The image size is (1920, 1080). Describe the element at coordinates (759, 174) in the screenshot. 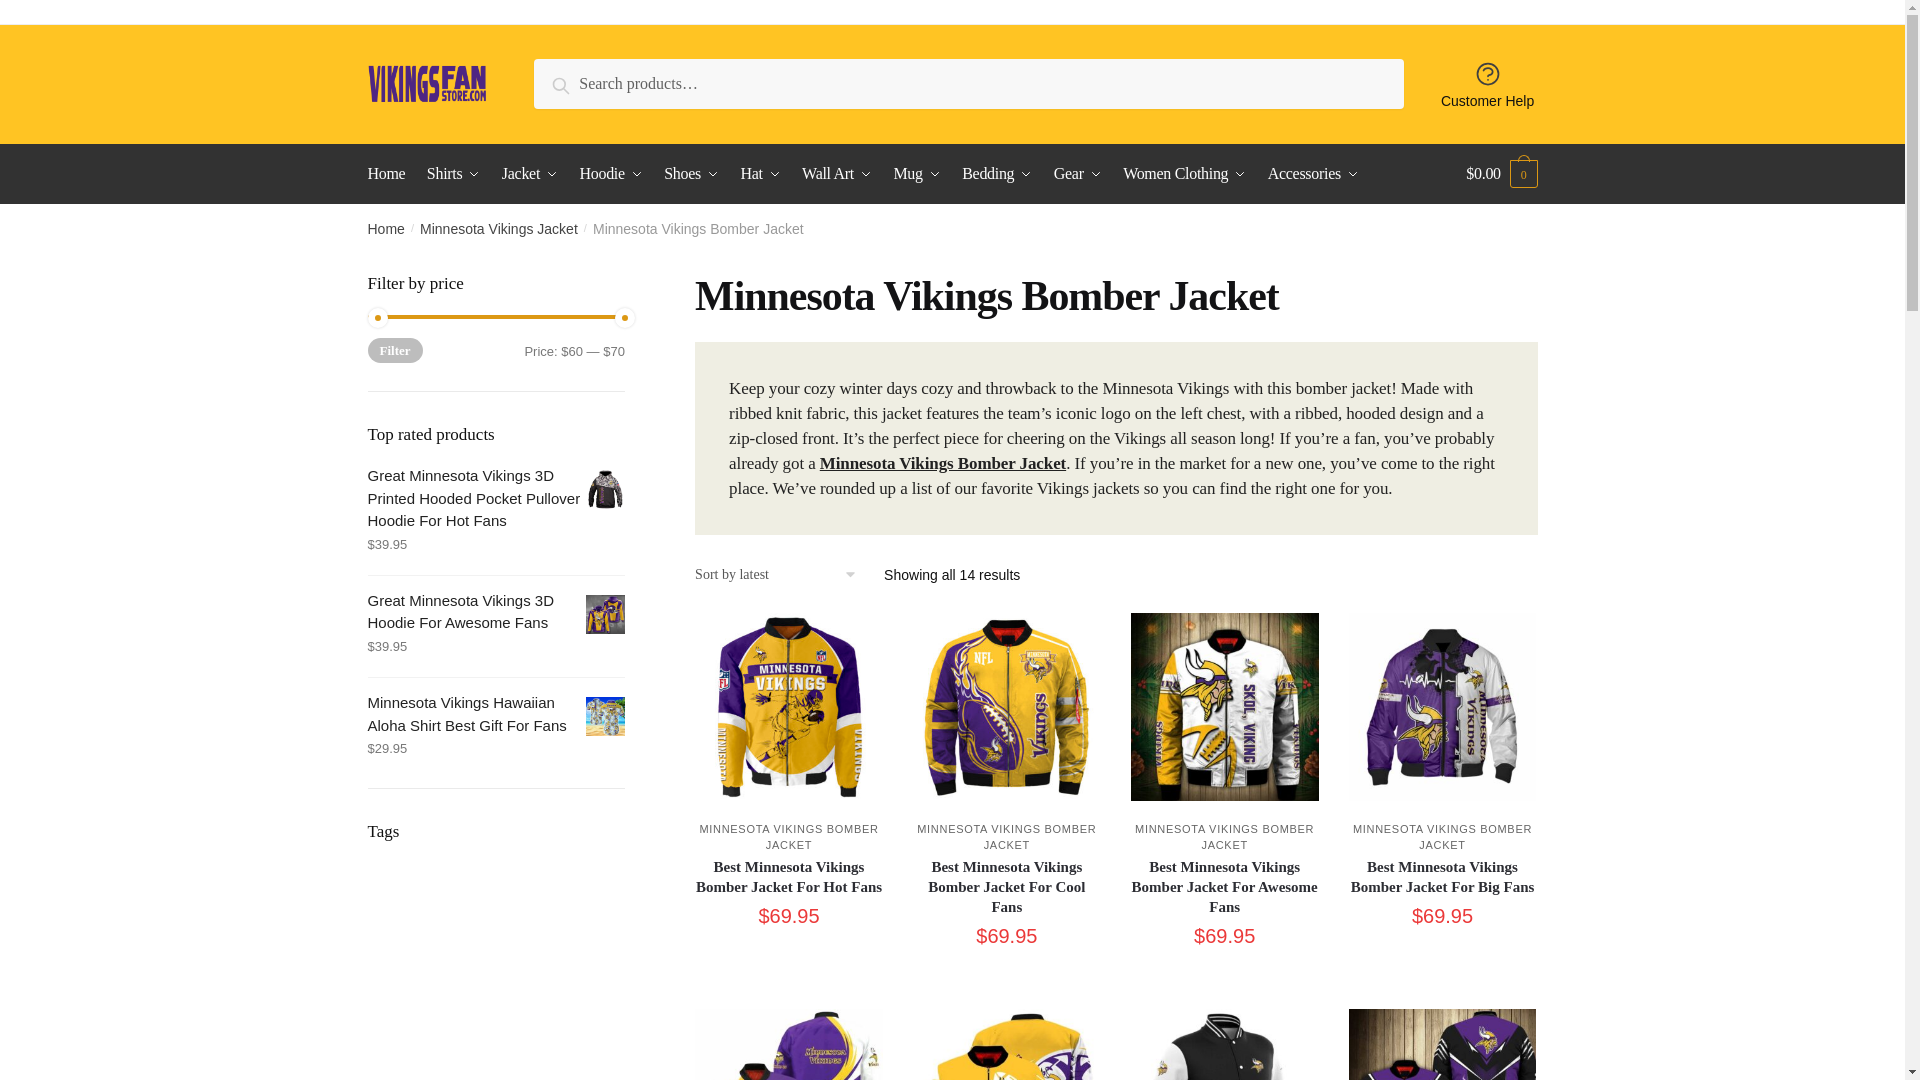

I see `Hat` at that location.